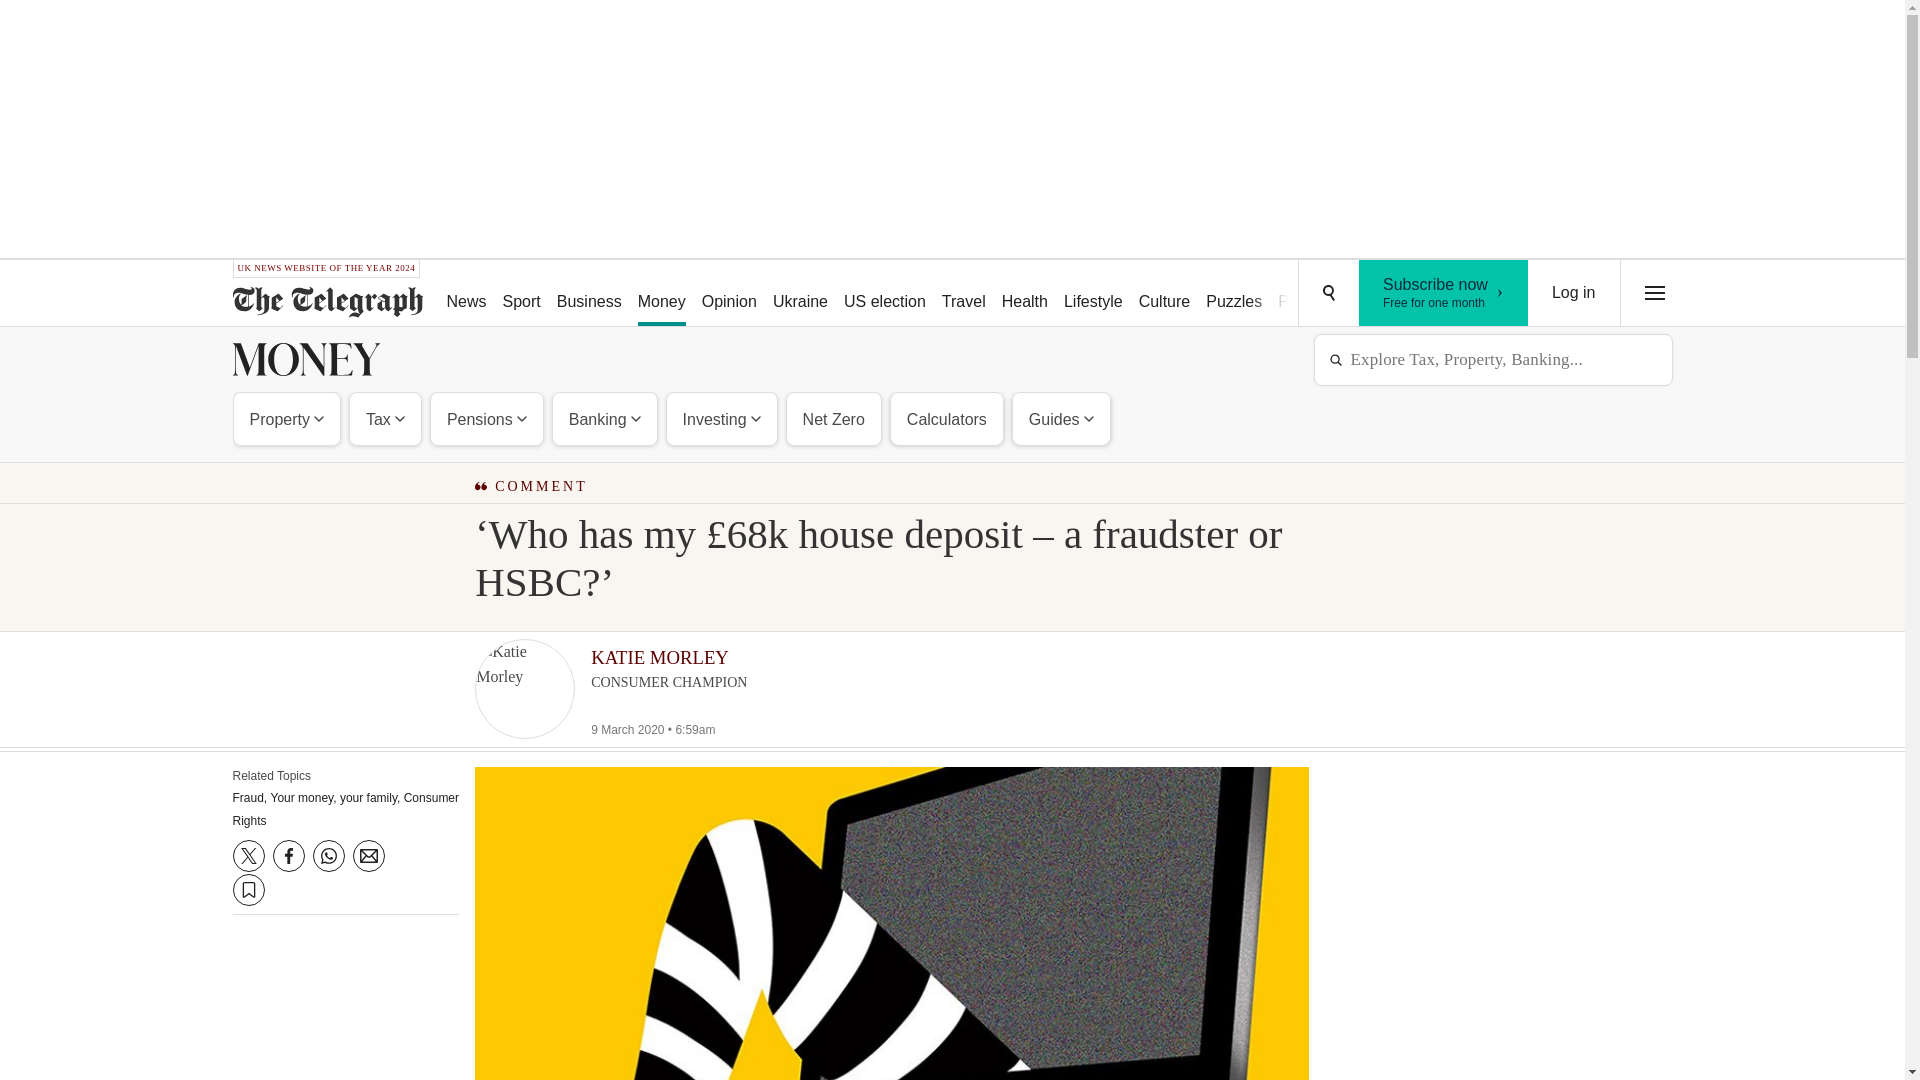 The image size is (1920, 1080). What do you see at coordinates (1310, 294) in the screenshot?
I see `Podcasts` at bounding box center [1310, 294].